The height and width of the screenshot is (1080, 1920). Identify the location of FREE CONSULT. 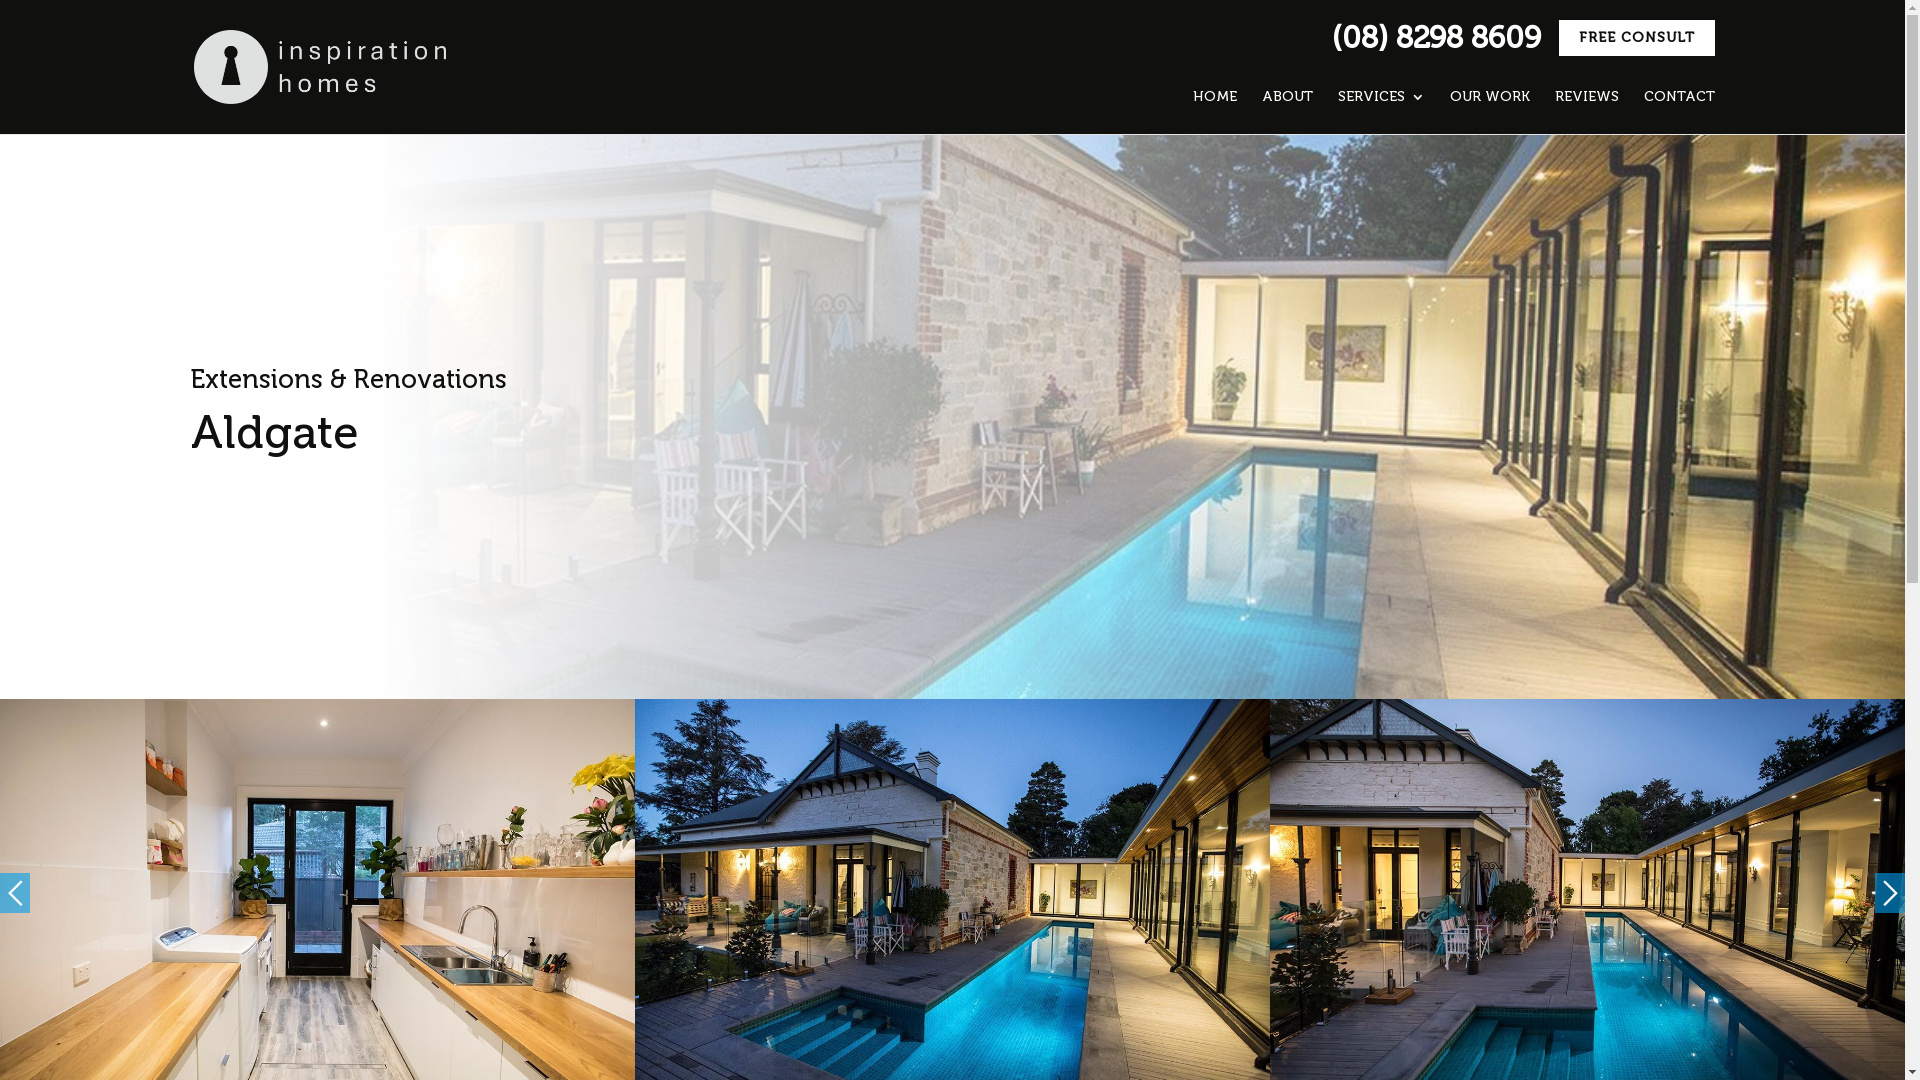
(1636, 38).